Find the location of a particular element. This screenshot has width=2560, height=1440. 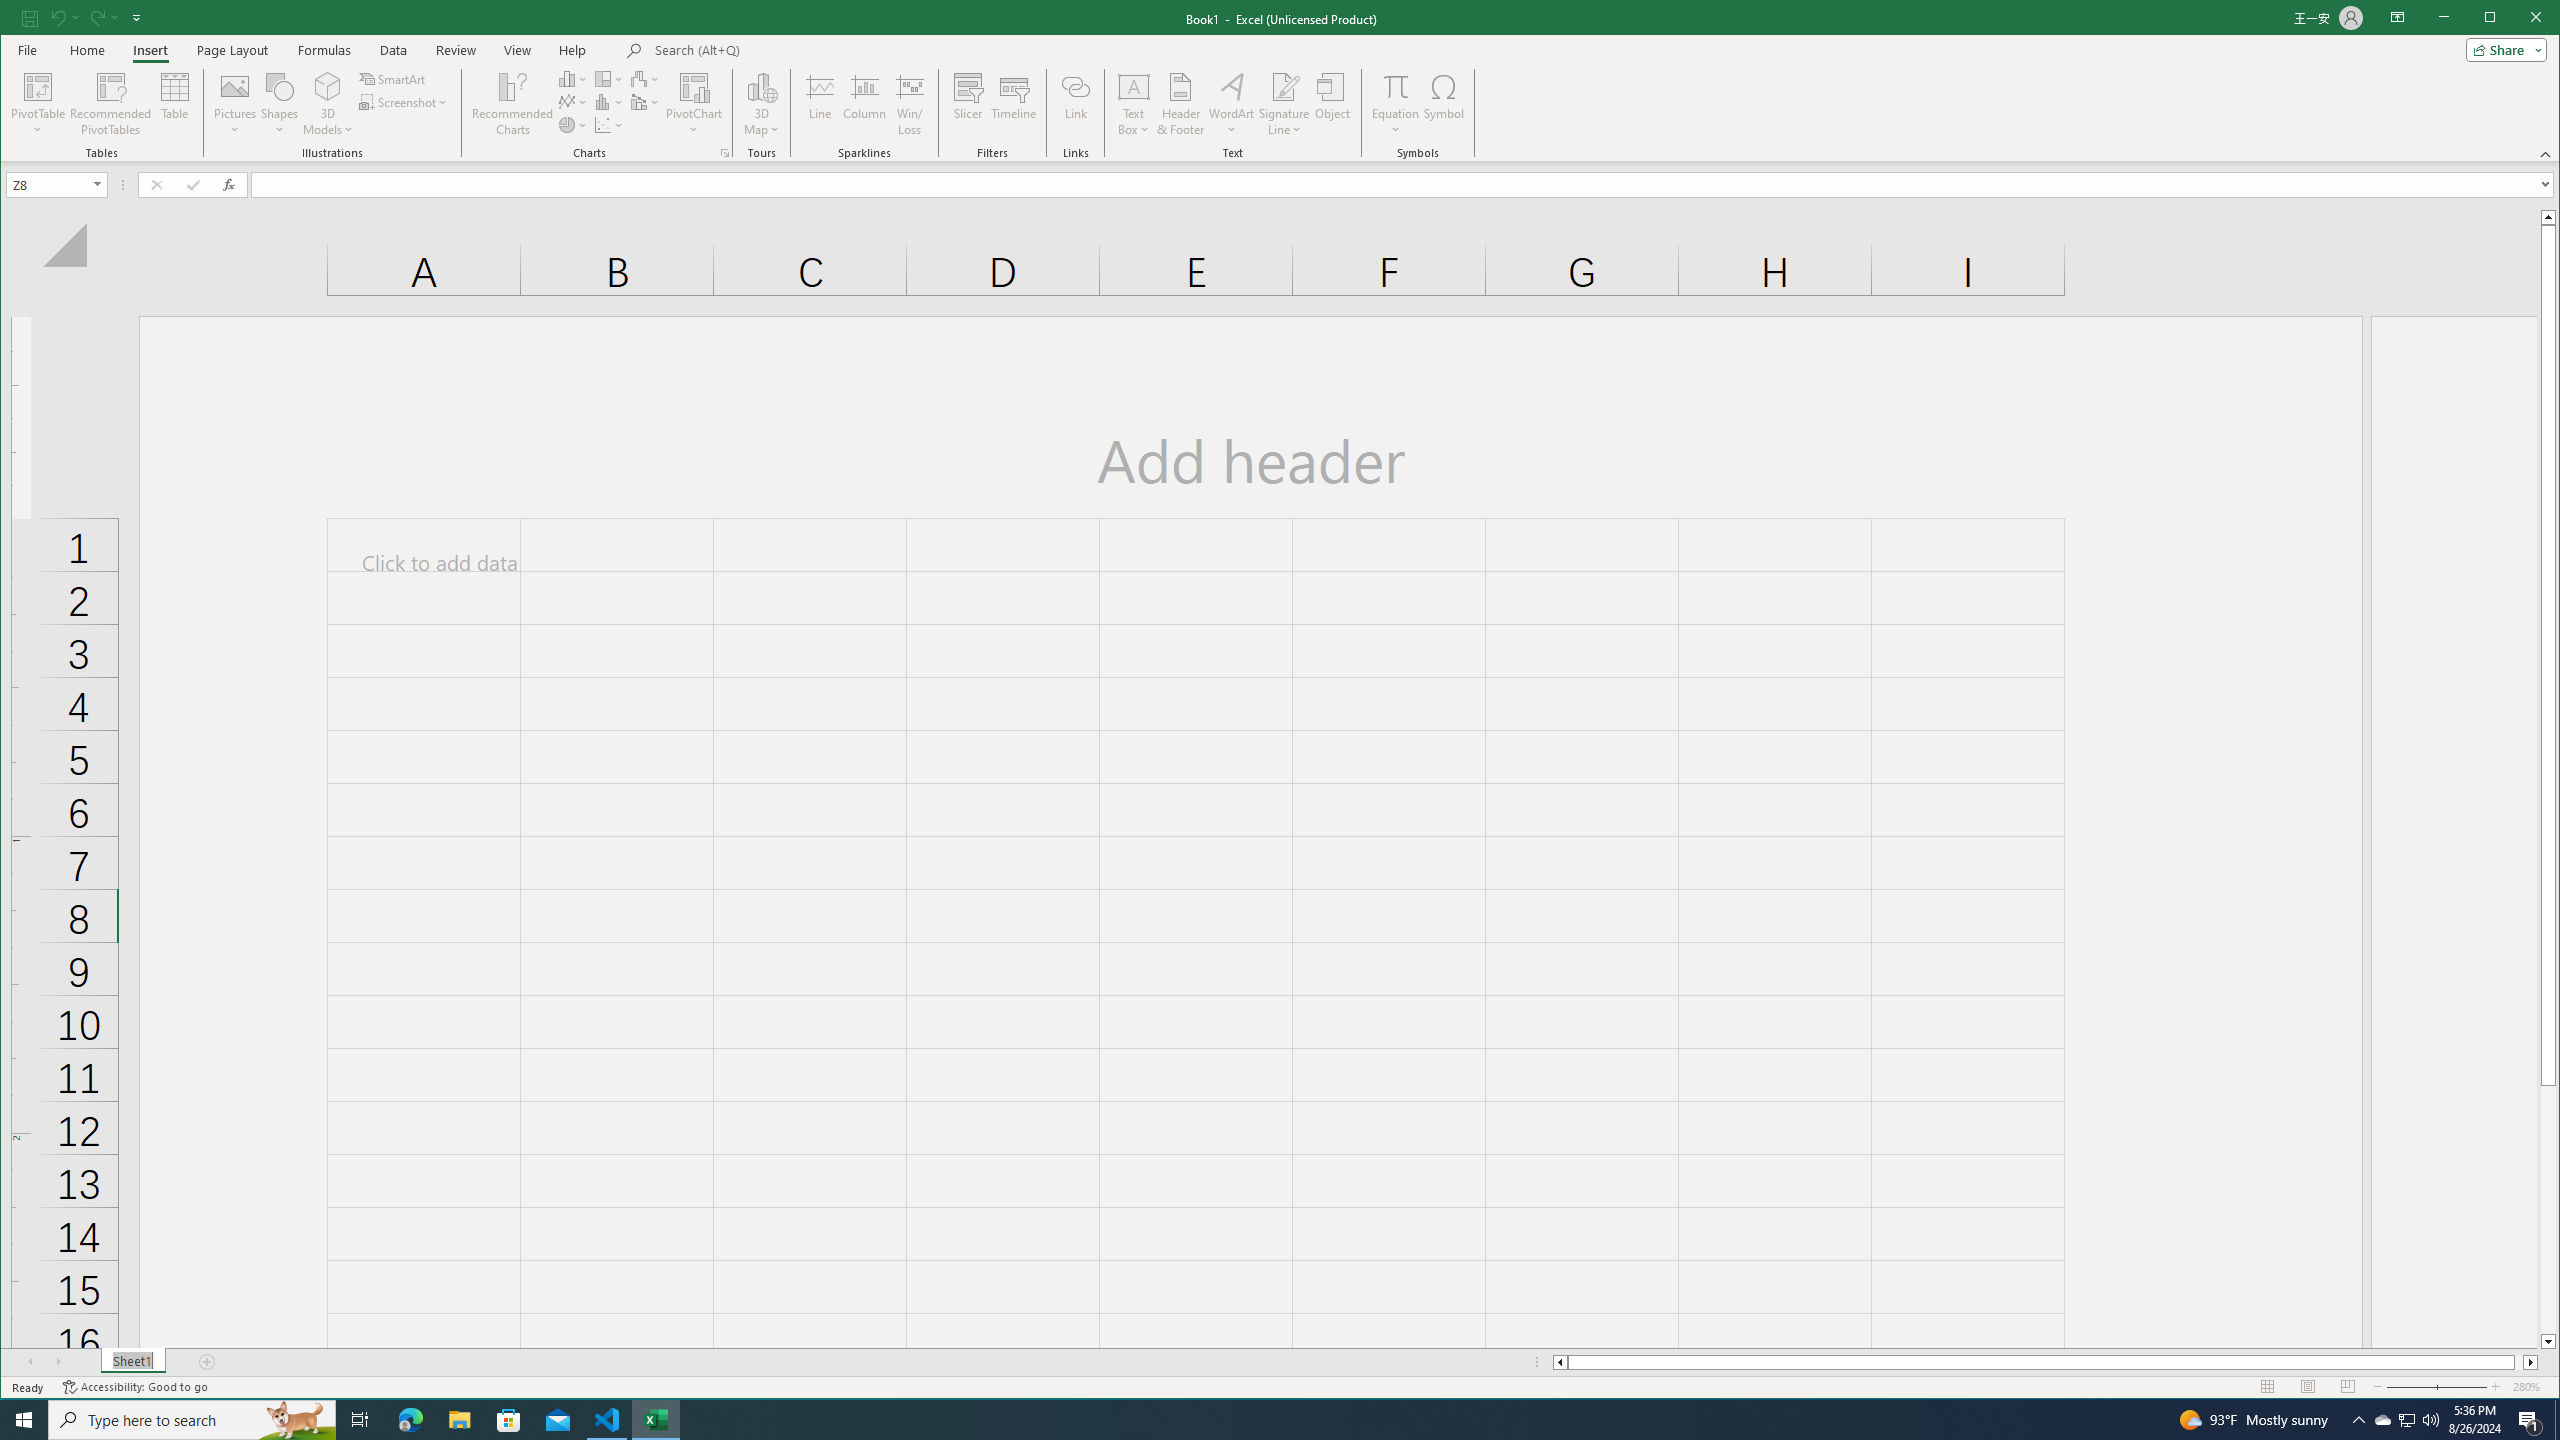

Recommended PivotTables is located at coordinates (111, 104).